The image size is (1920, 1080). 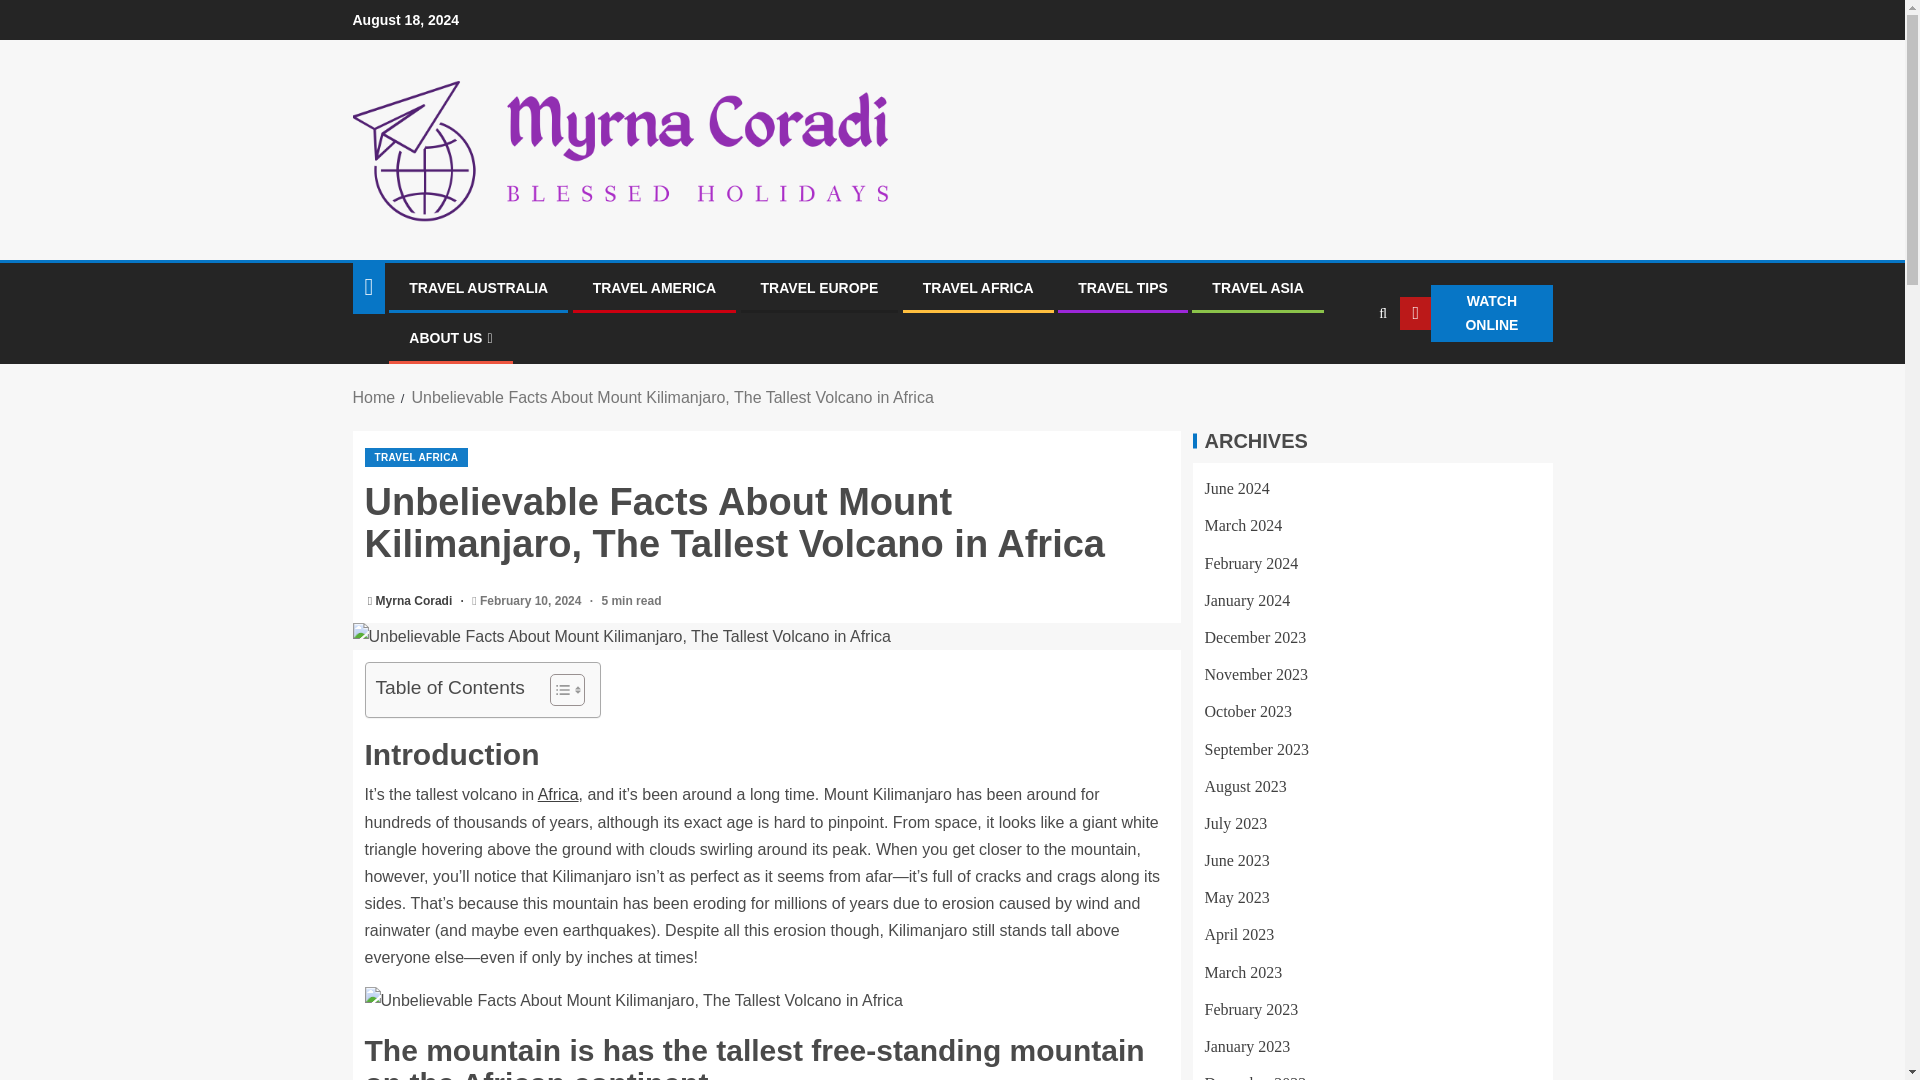 I want to click on Home, so click(x=373, y=397).